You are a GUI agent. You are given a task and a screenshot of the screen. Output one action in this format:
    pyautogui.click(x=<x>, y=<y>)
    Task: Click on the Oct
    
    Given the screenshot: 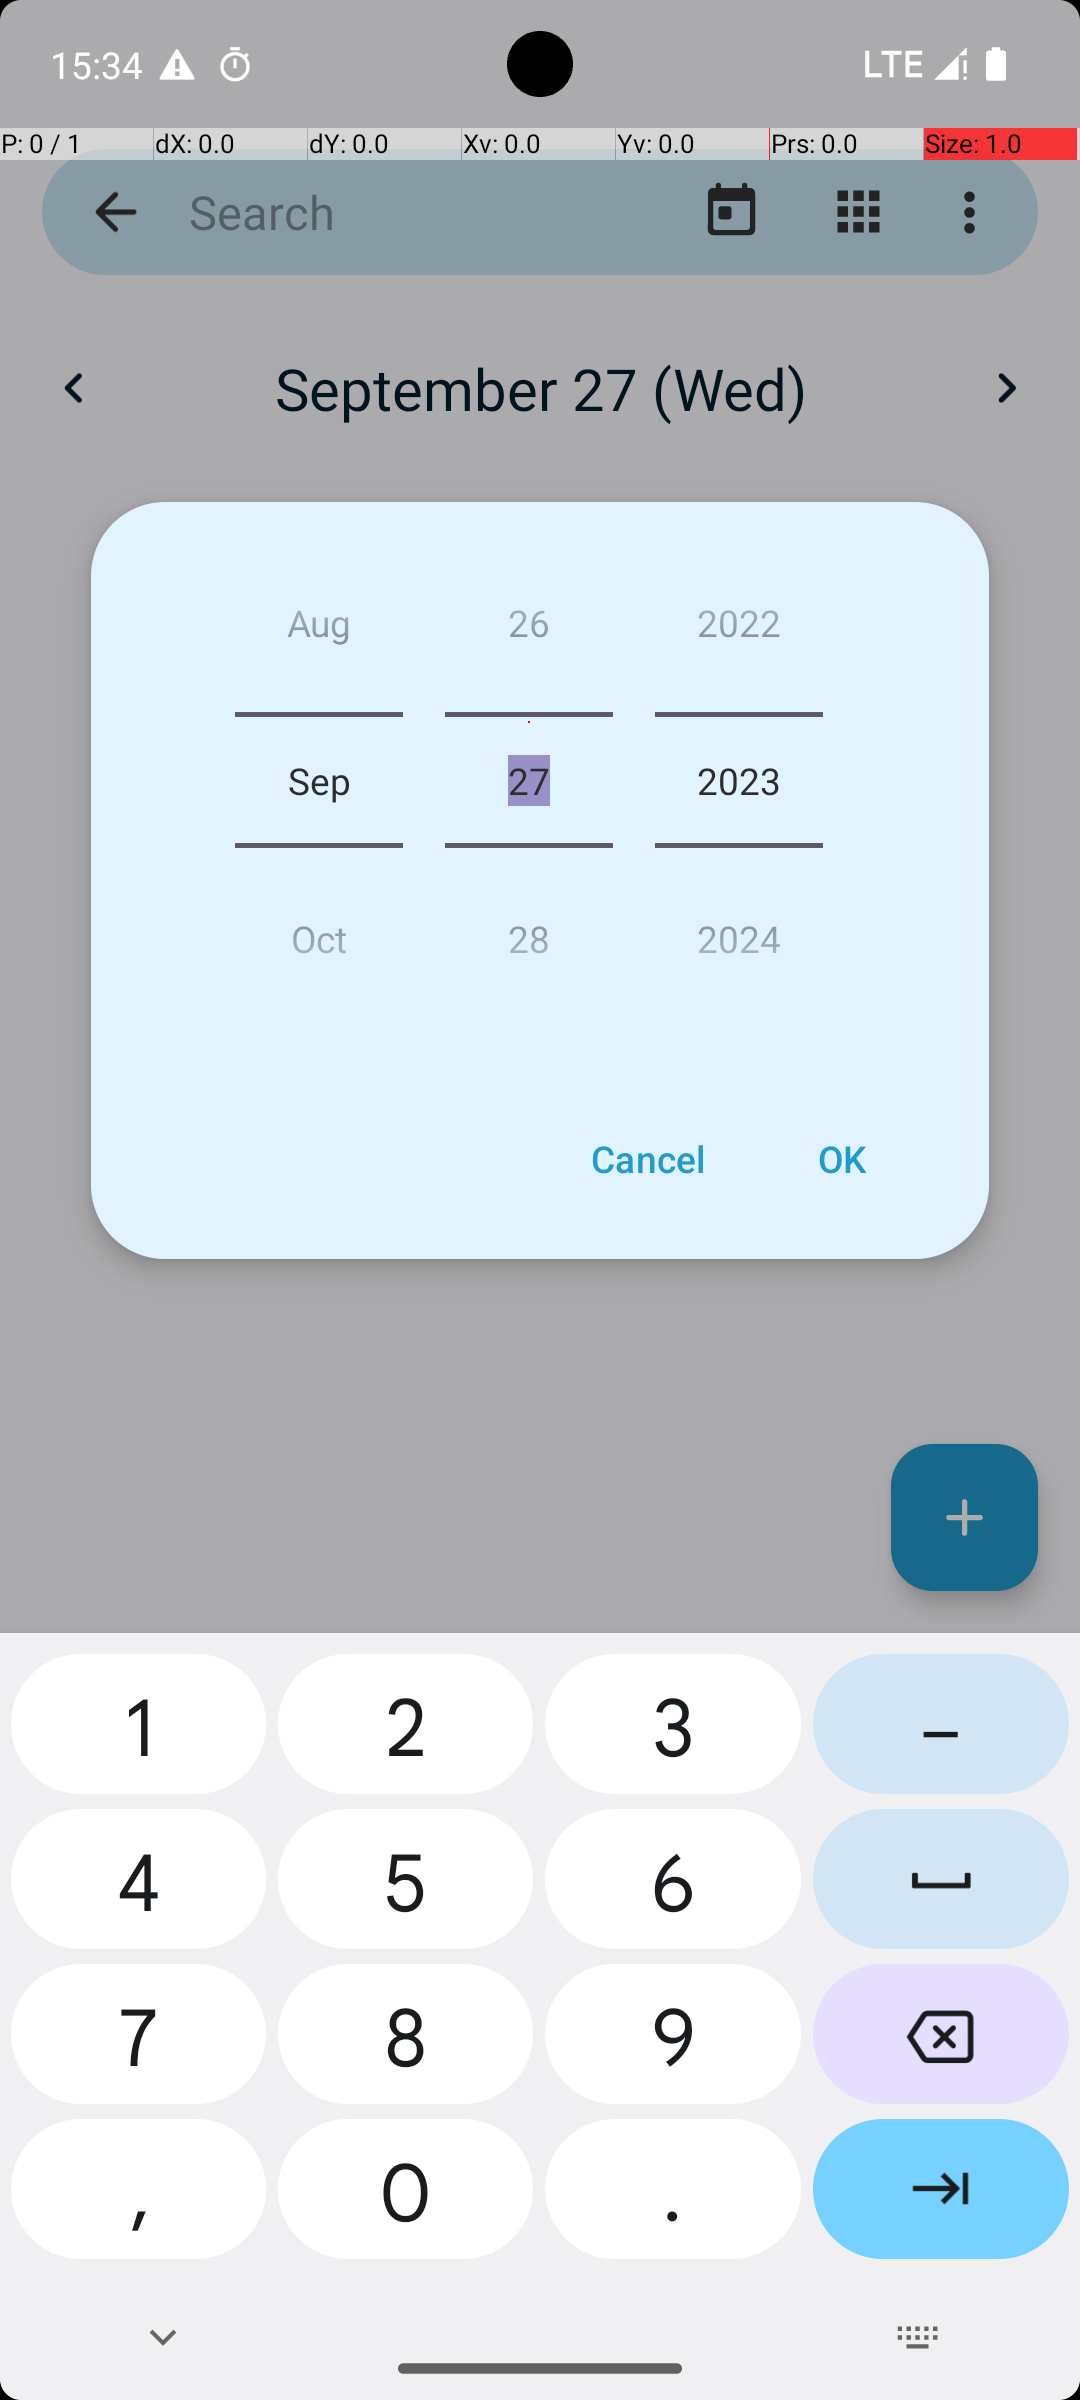 What is the action you would take?
    pyautogui.click(x=319, y=930)
    